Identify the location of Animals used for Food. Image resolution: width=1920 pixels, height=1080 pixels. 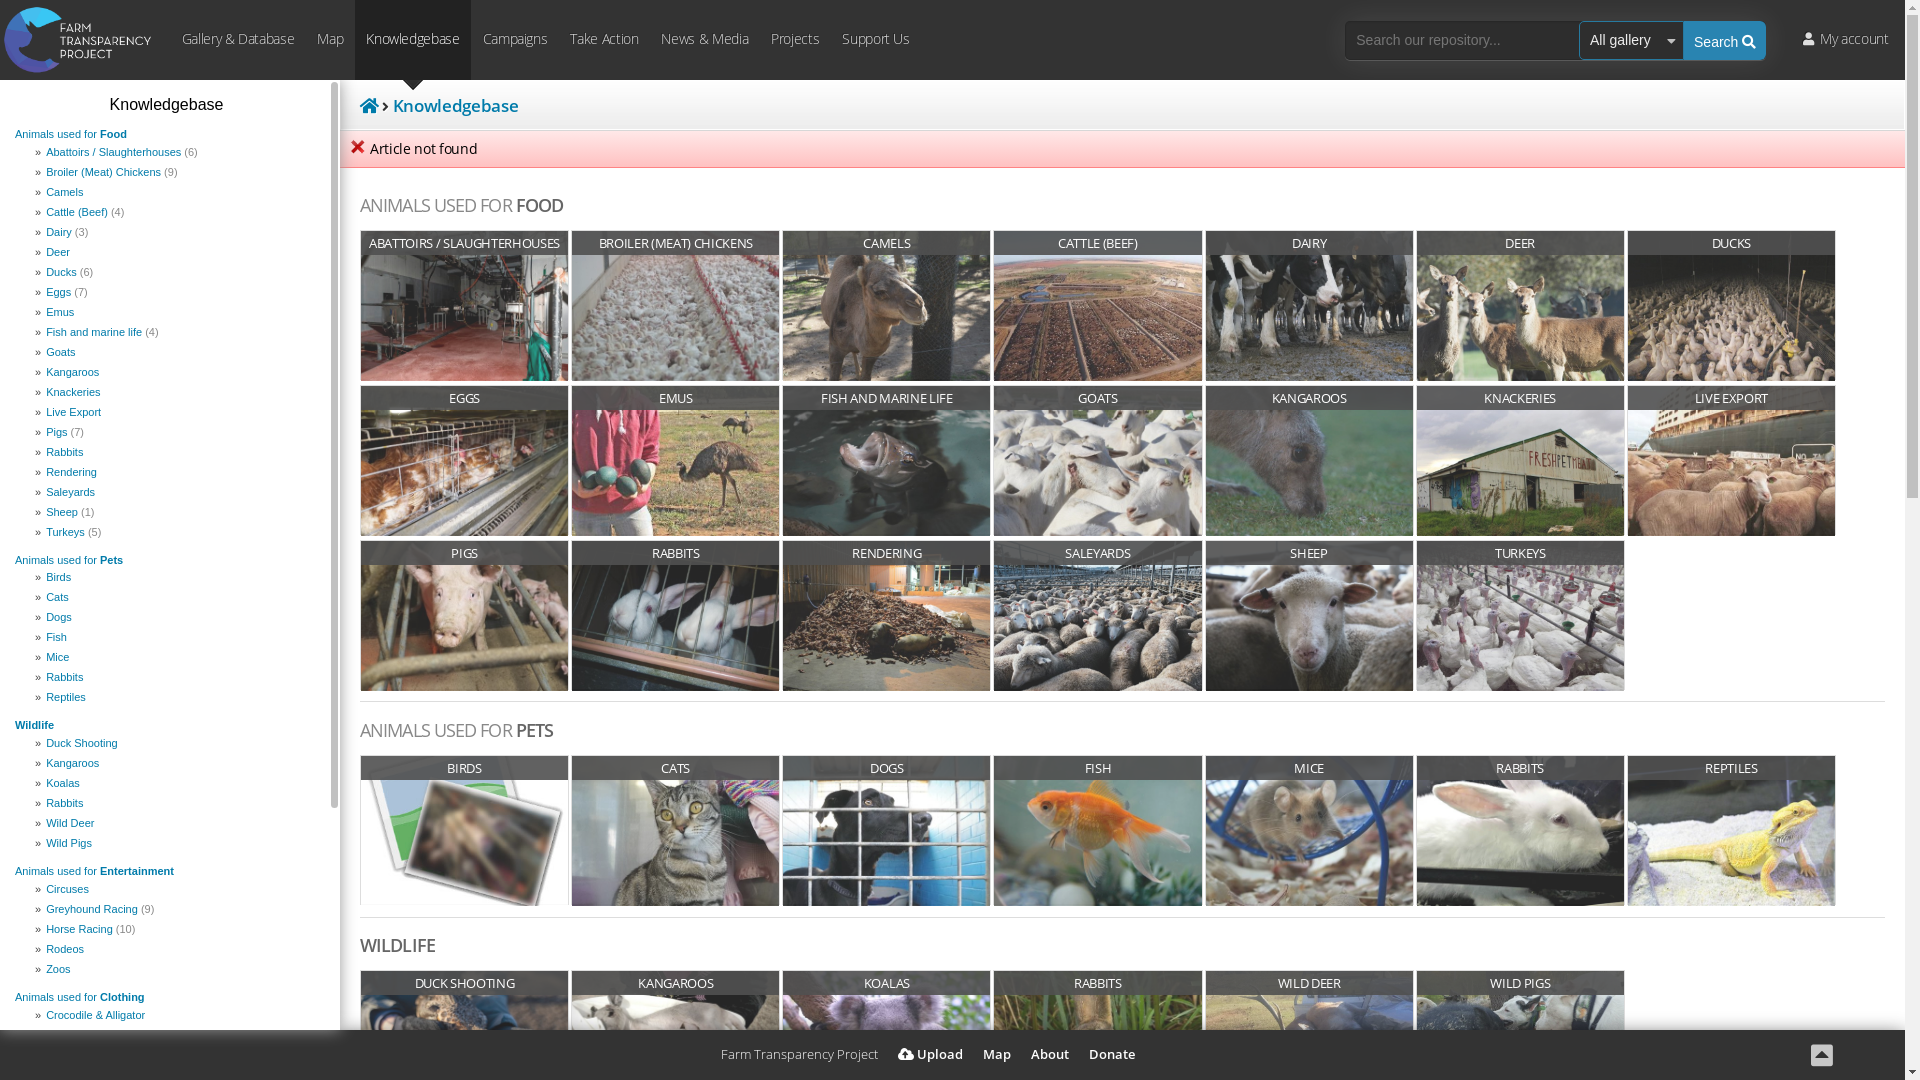
(71, 134).